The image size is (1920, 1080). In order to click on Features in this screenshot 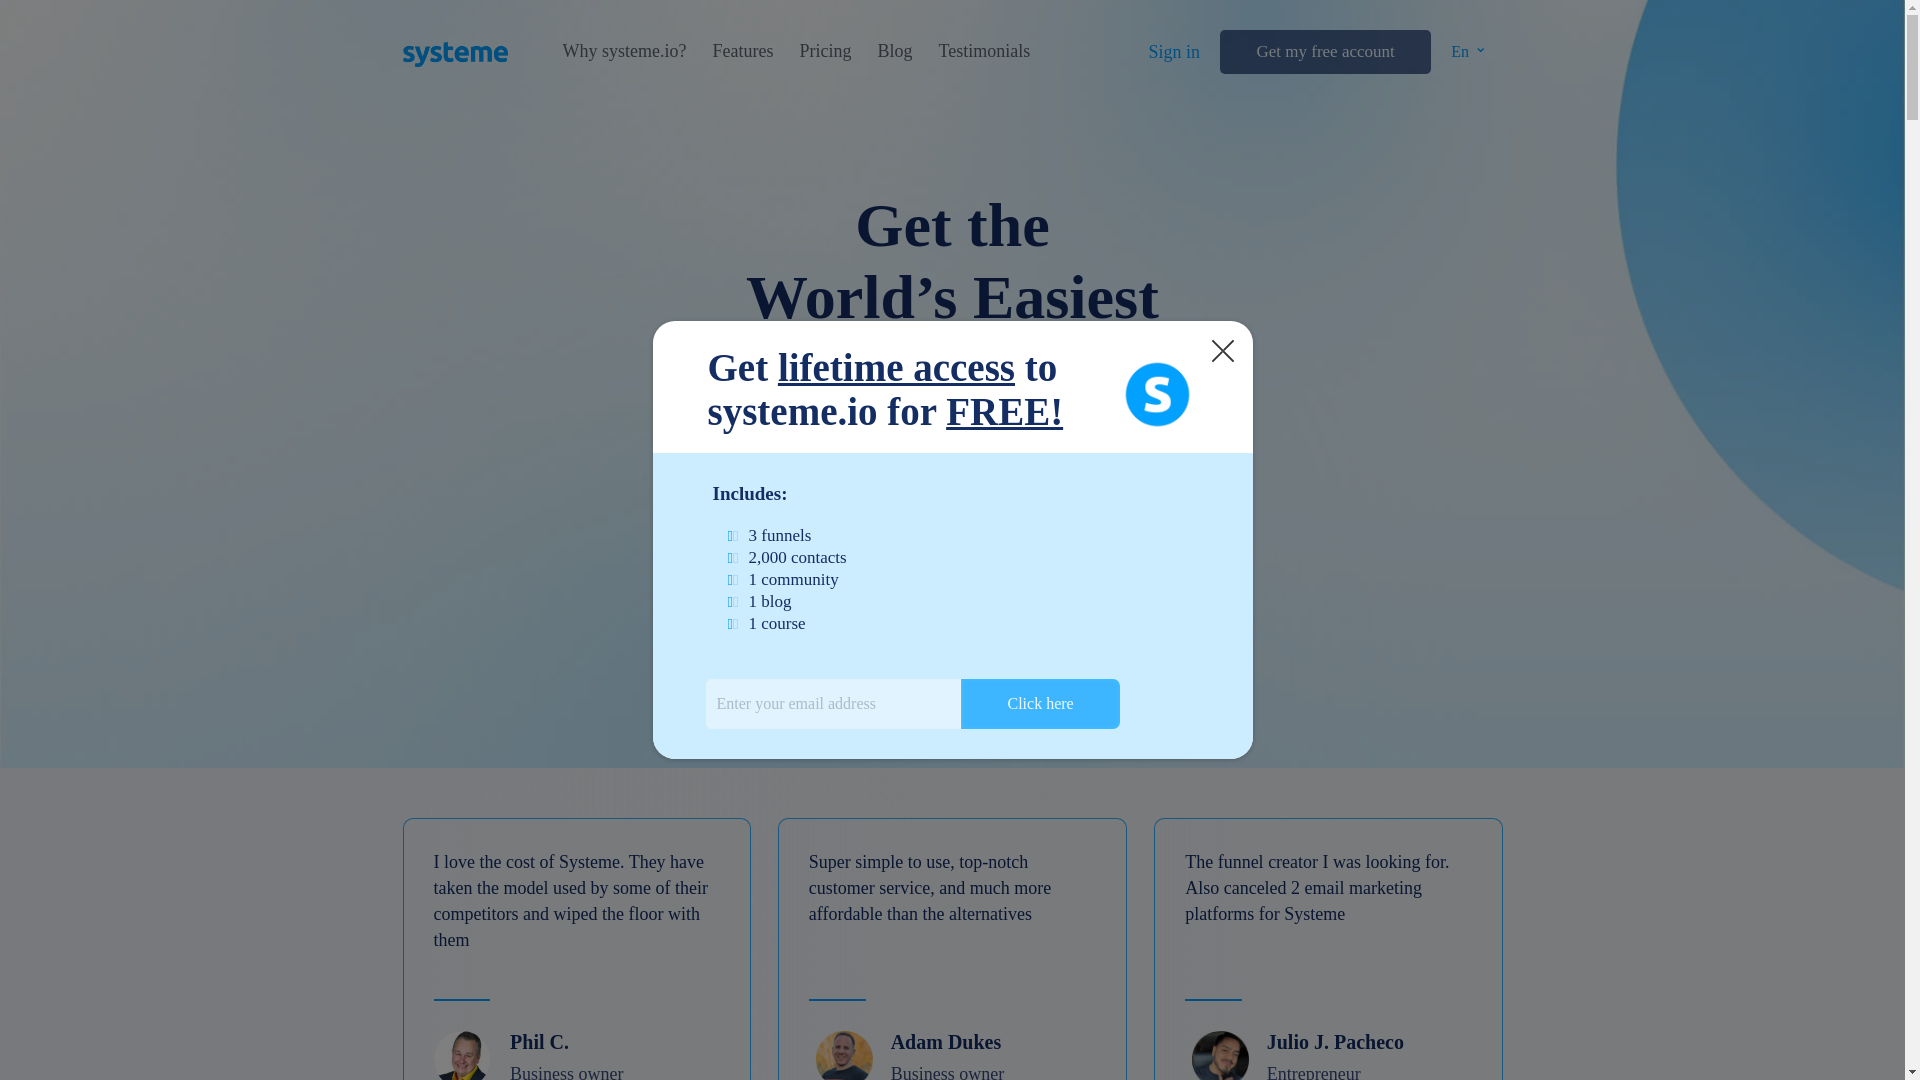, I will do `click(742, 51)`.